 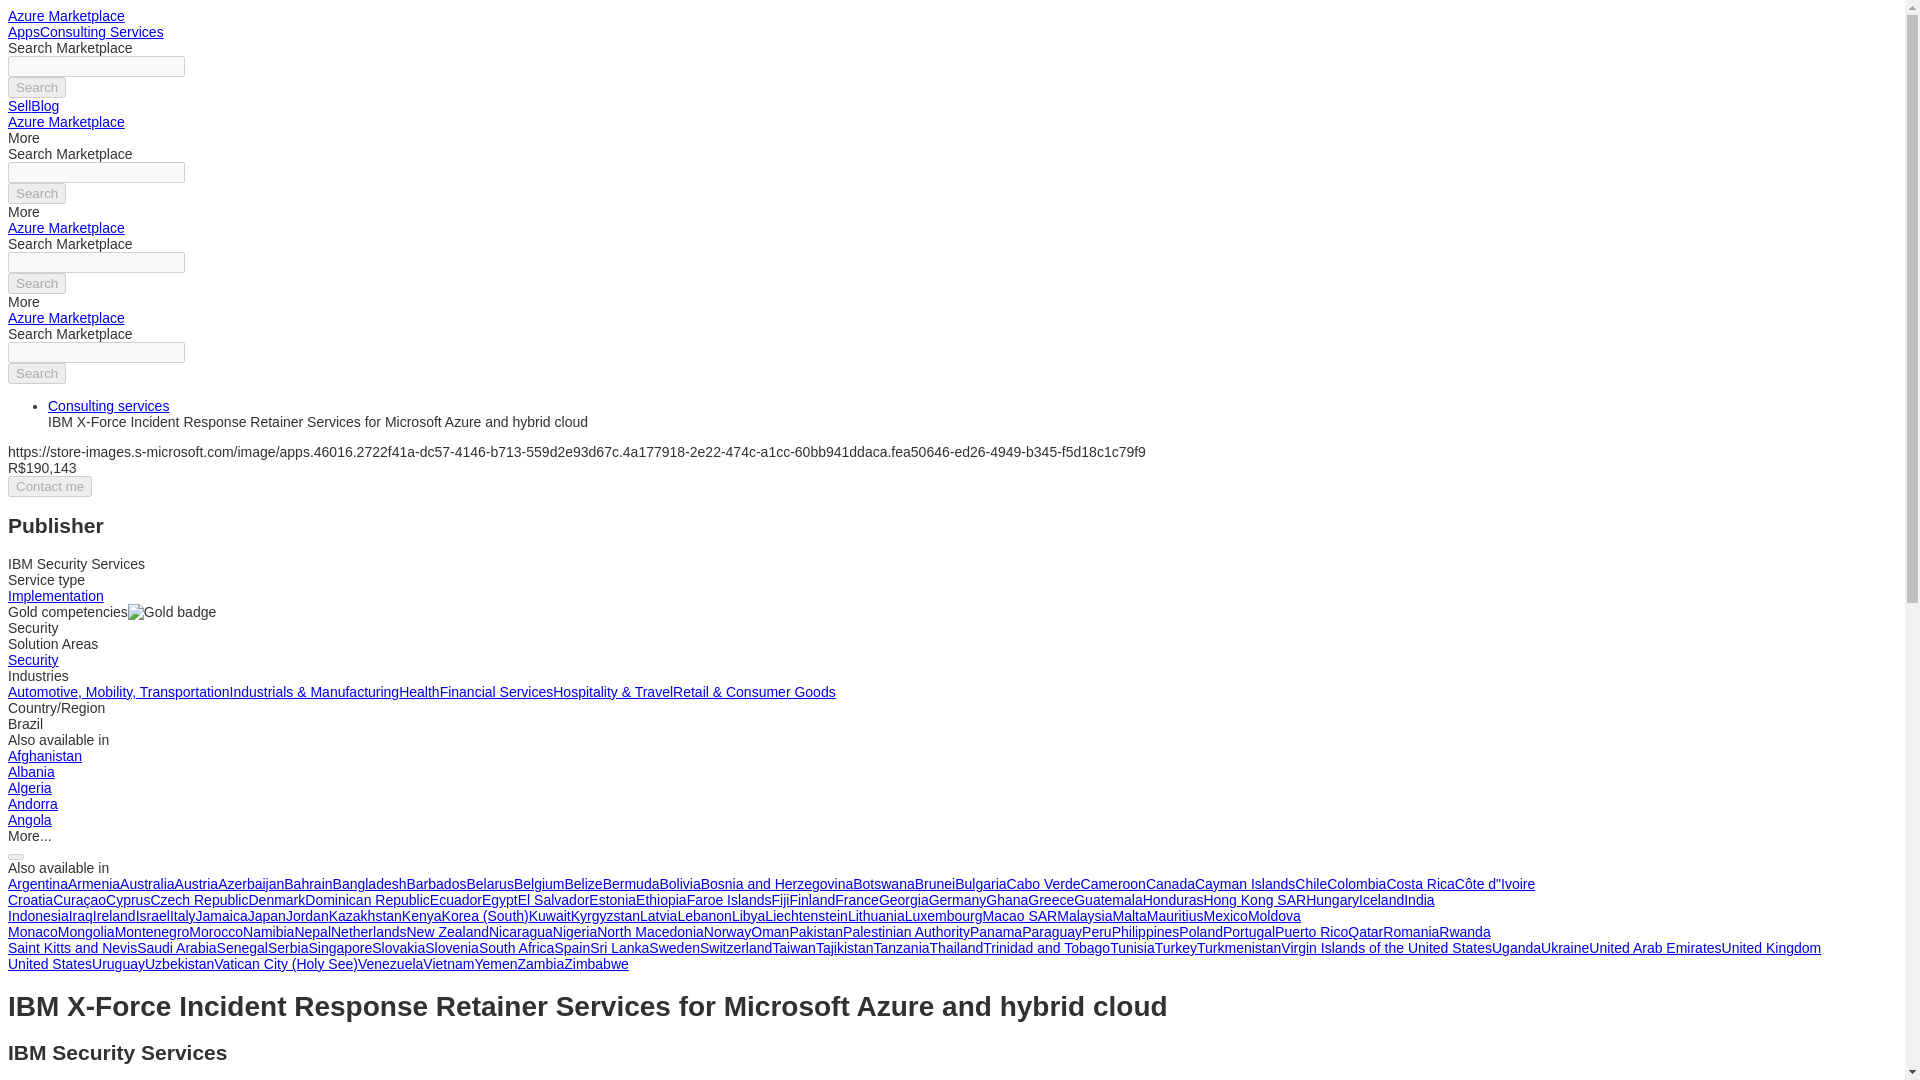 What do you see at coordinates (24, 31) in the screenshot?
I see `Apps` at bounding box center [24, 31].